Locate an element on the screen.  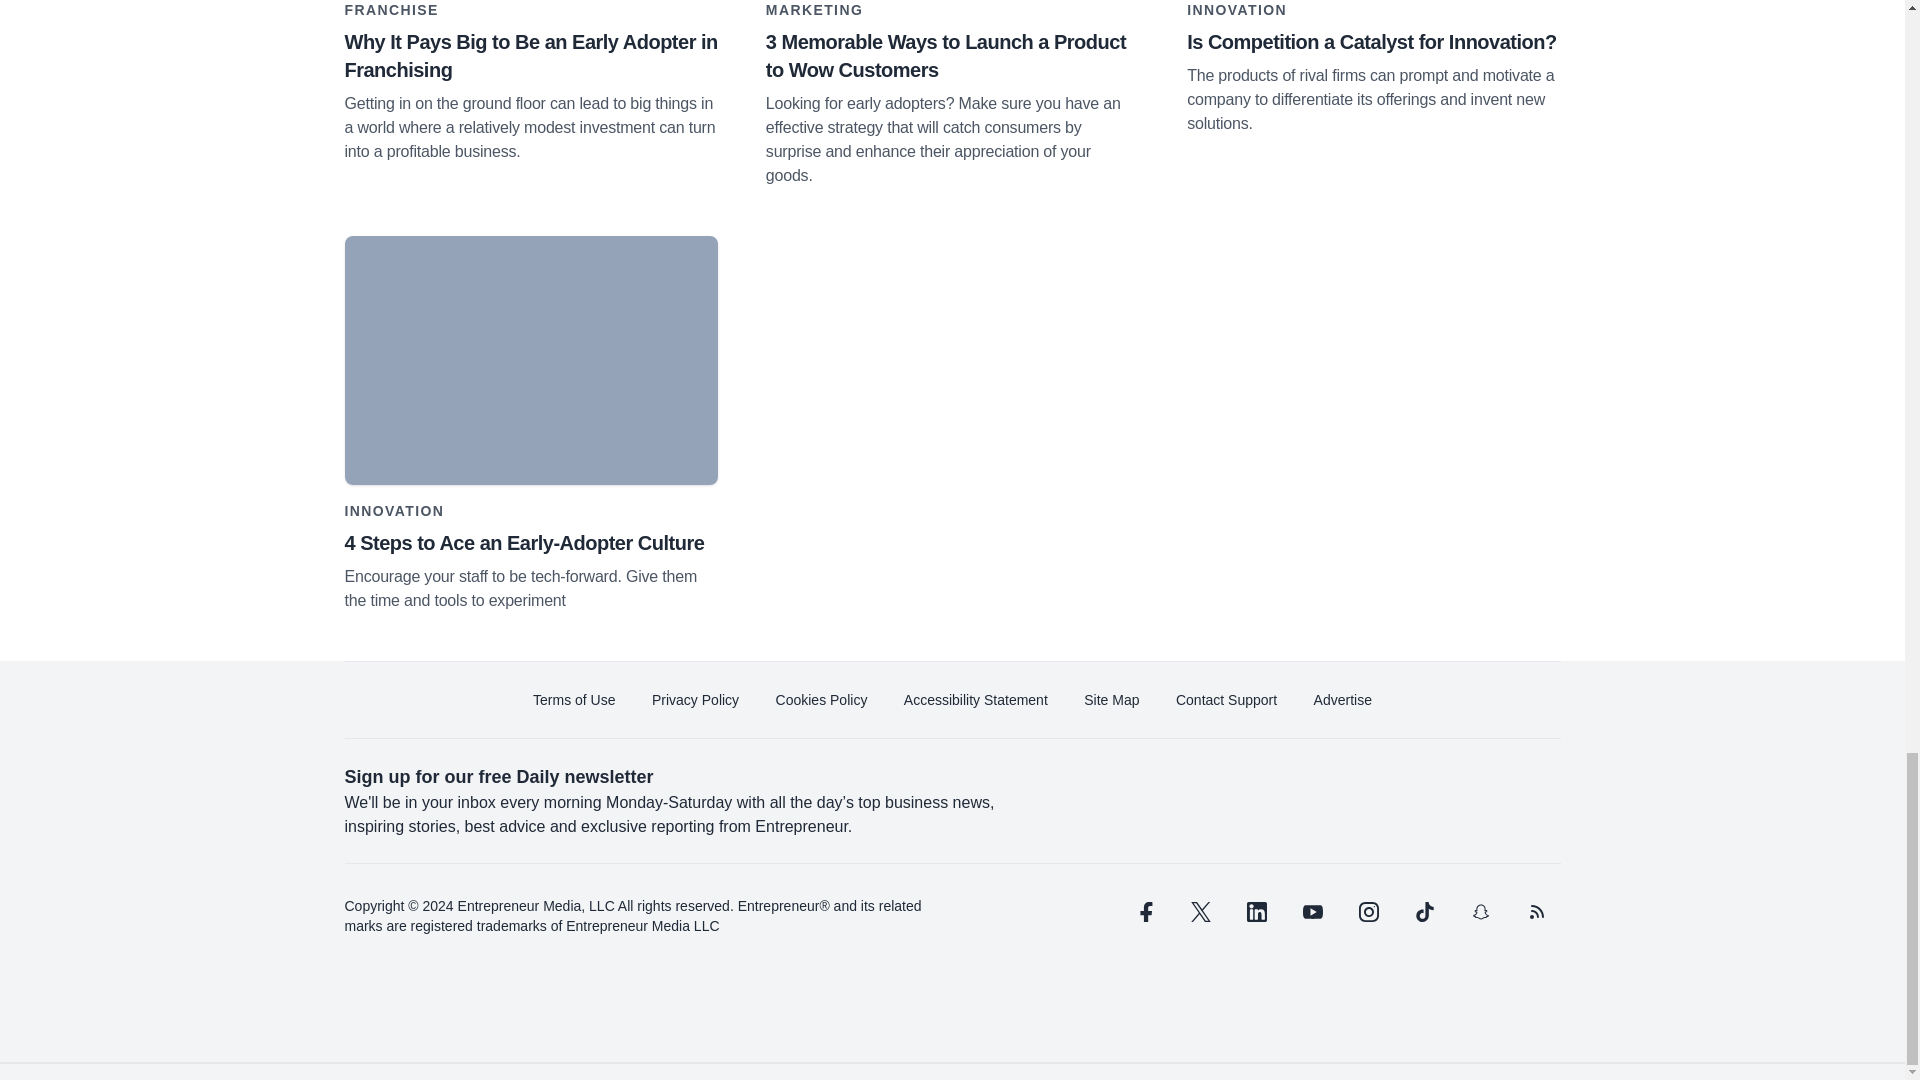
linkedin is located at coordinates (1256, 912).